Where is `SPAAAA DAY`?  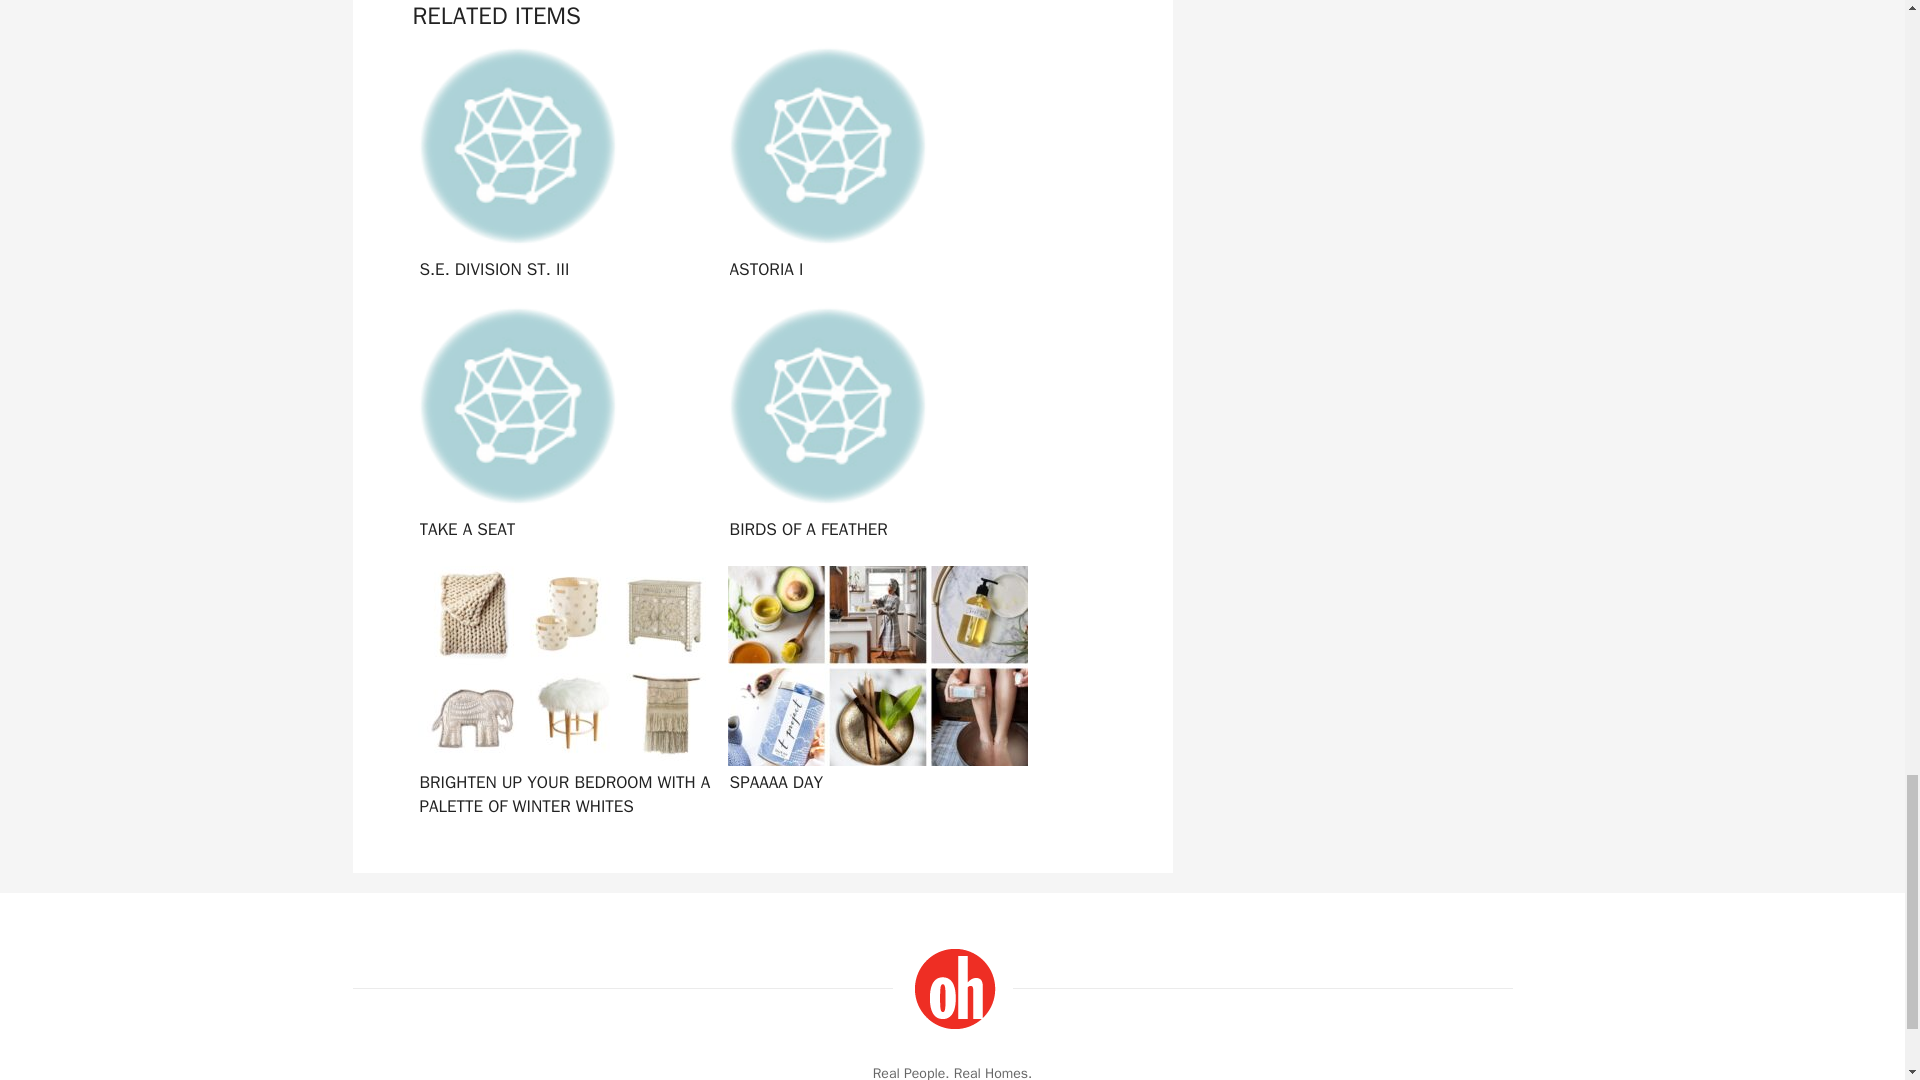 SPAAAA DAY is located at coordinates (873, 686).